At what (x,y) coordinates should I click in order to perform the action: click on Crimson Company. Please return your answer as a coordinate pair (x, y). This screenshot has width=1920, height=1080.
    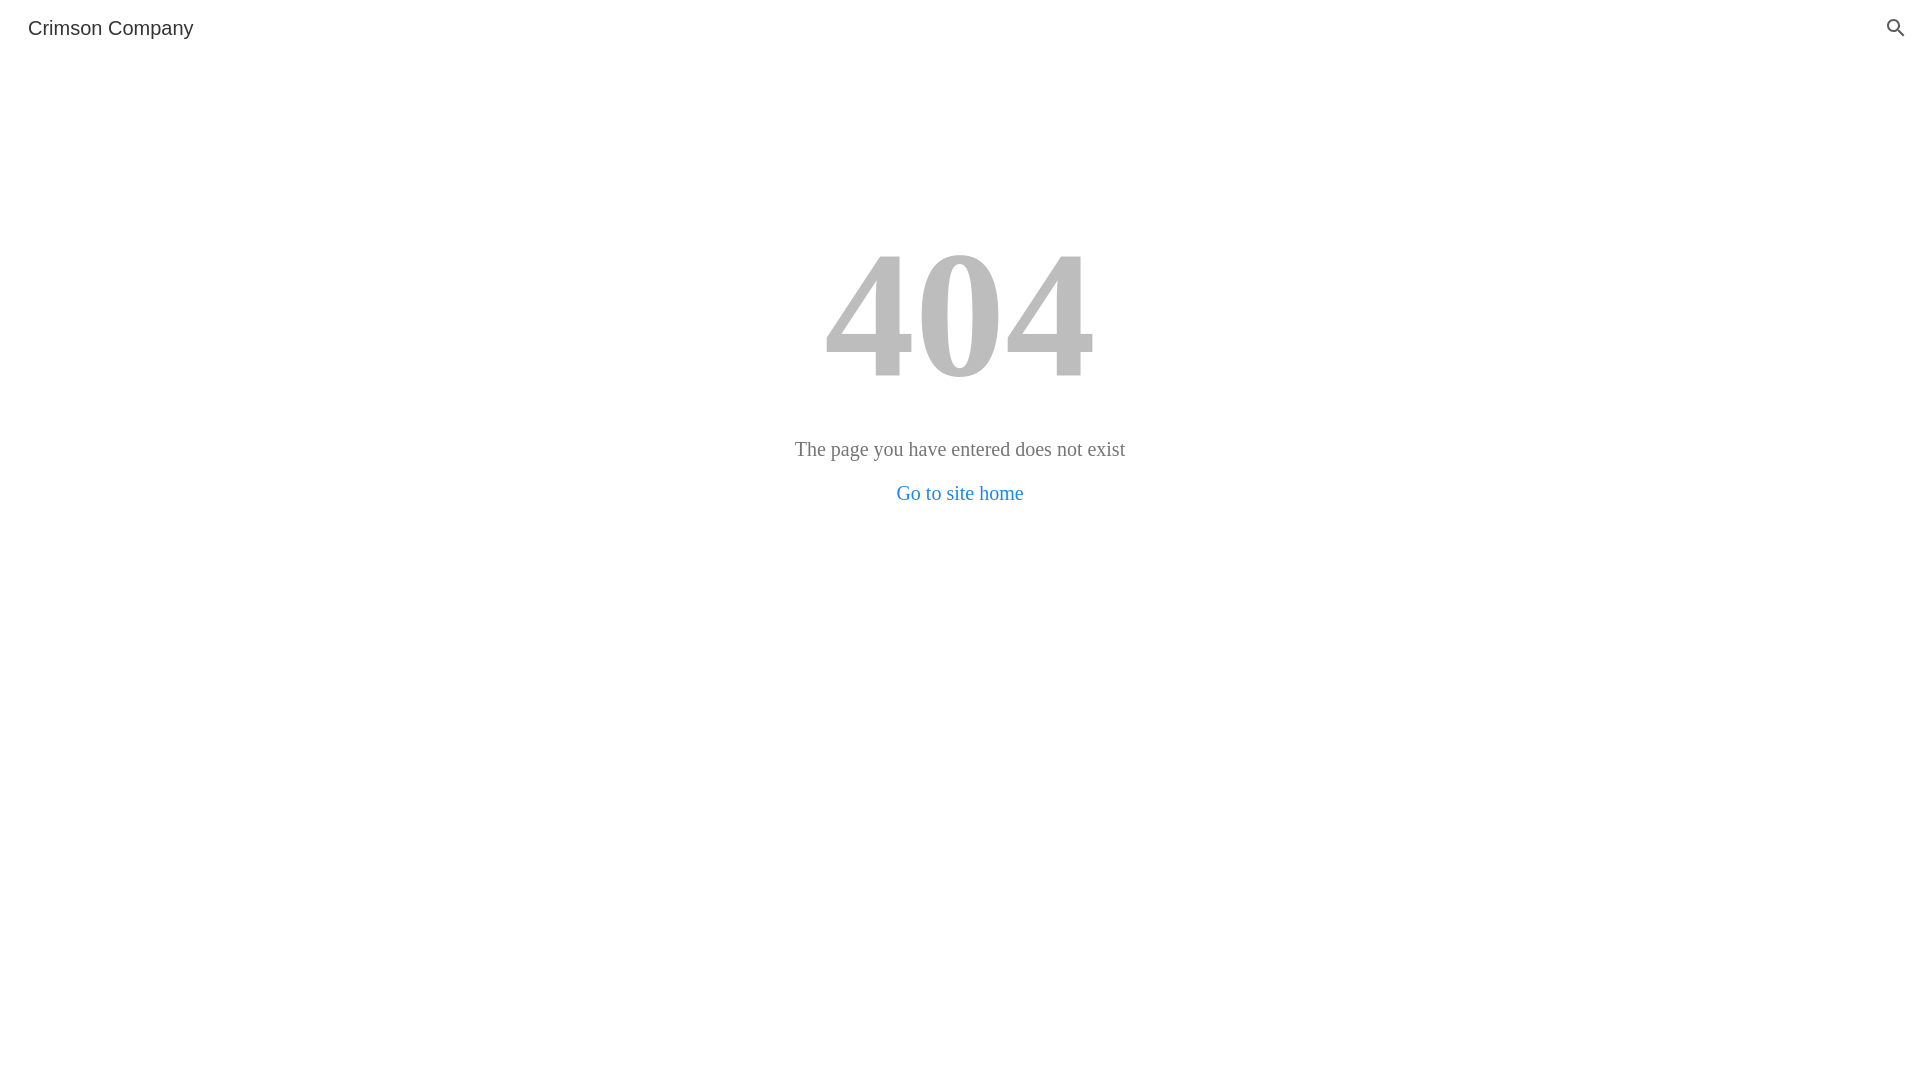
    Looking at the image, I should click on (111, 26).